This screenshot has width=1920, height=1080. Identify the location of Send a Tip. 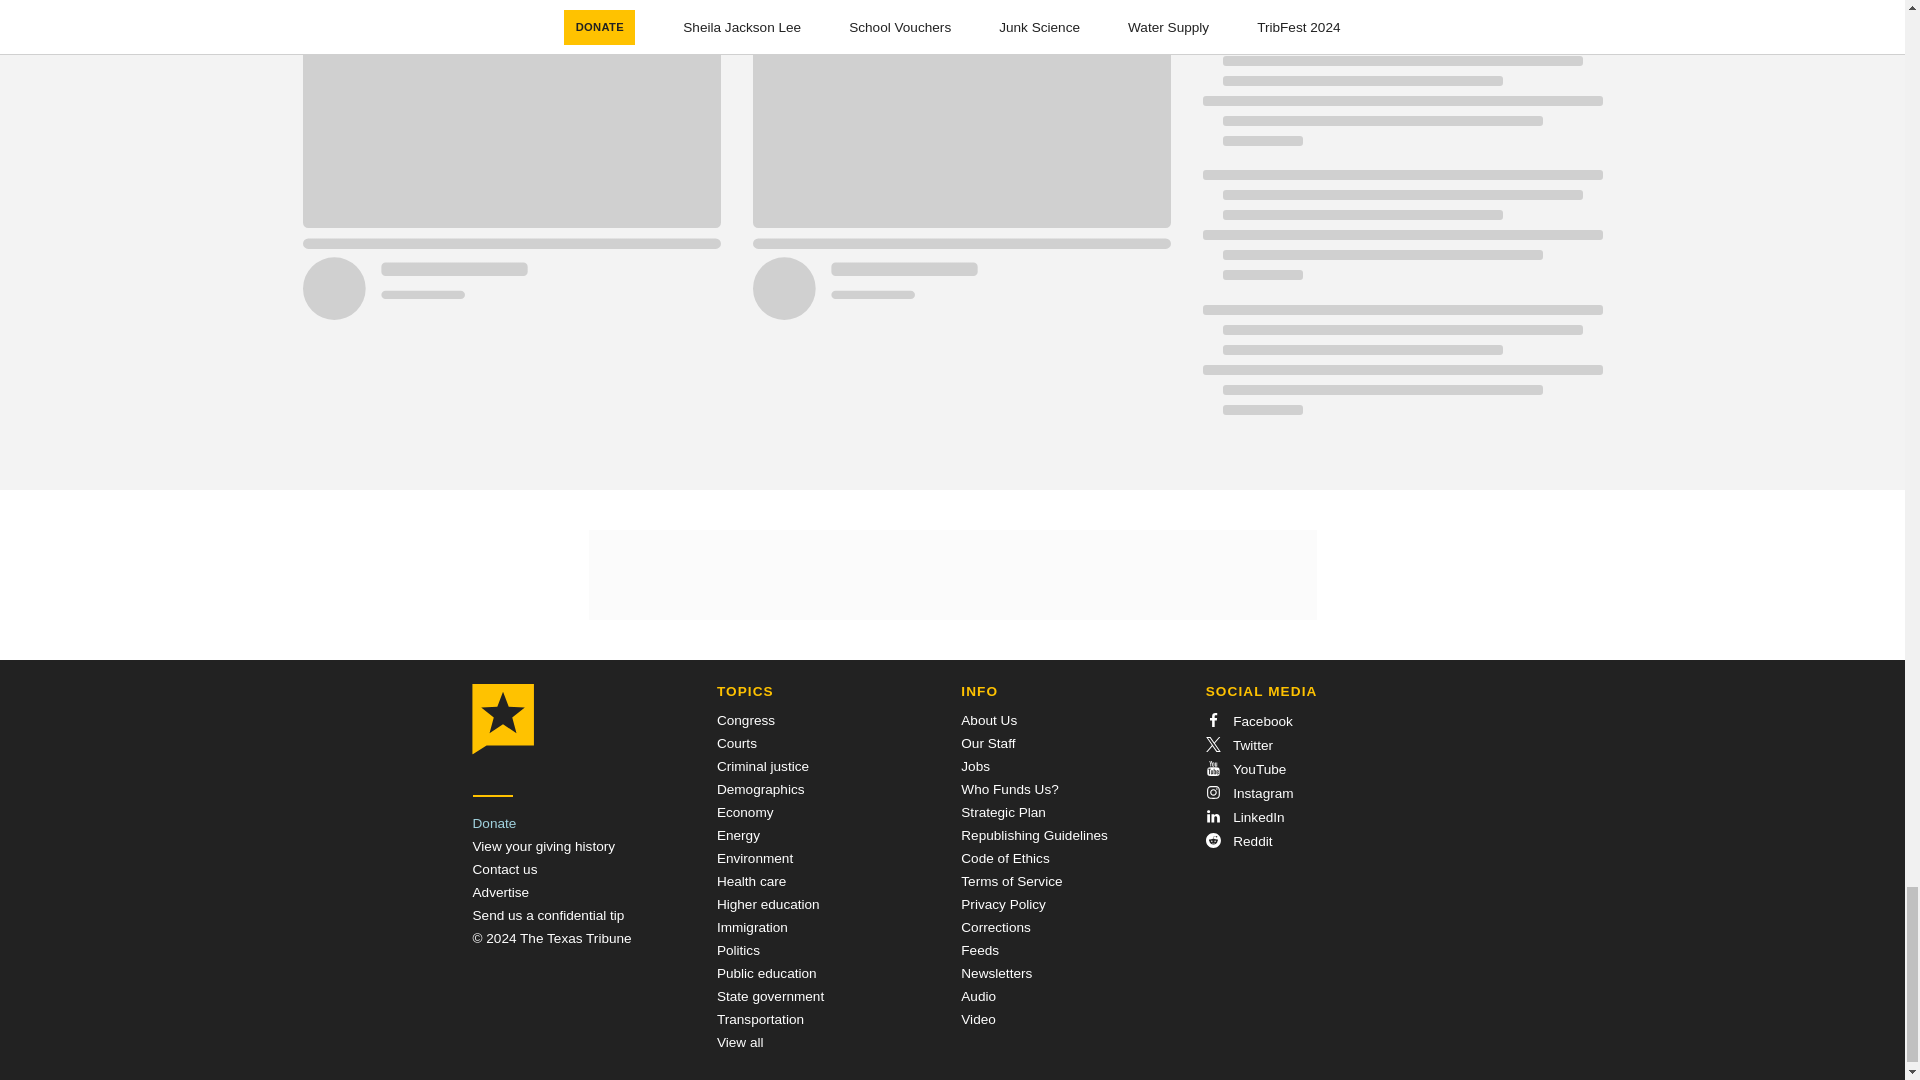
(548, 916).